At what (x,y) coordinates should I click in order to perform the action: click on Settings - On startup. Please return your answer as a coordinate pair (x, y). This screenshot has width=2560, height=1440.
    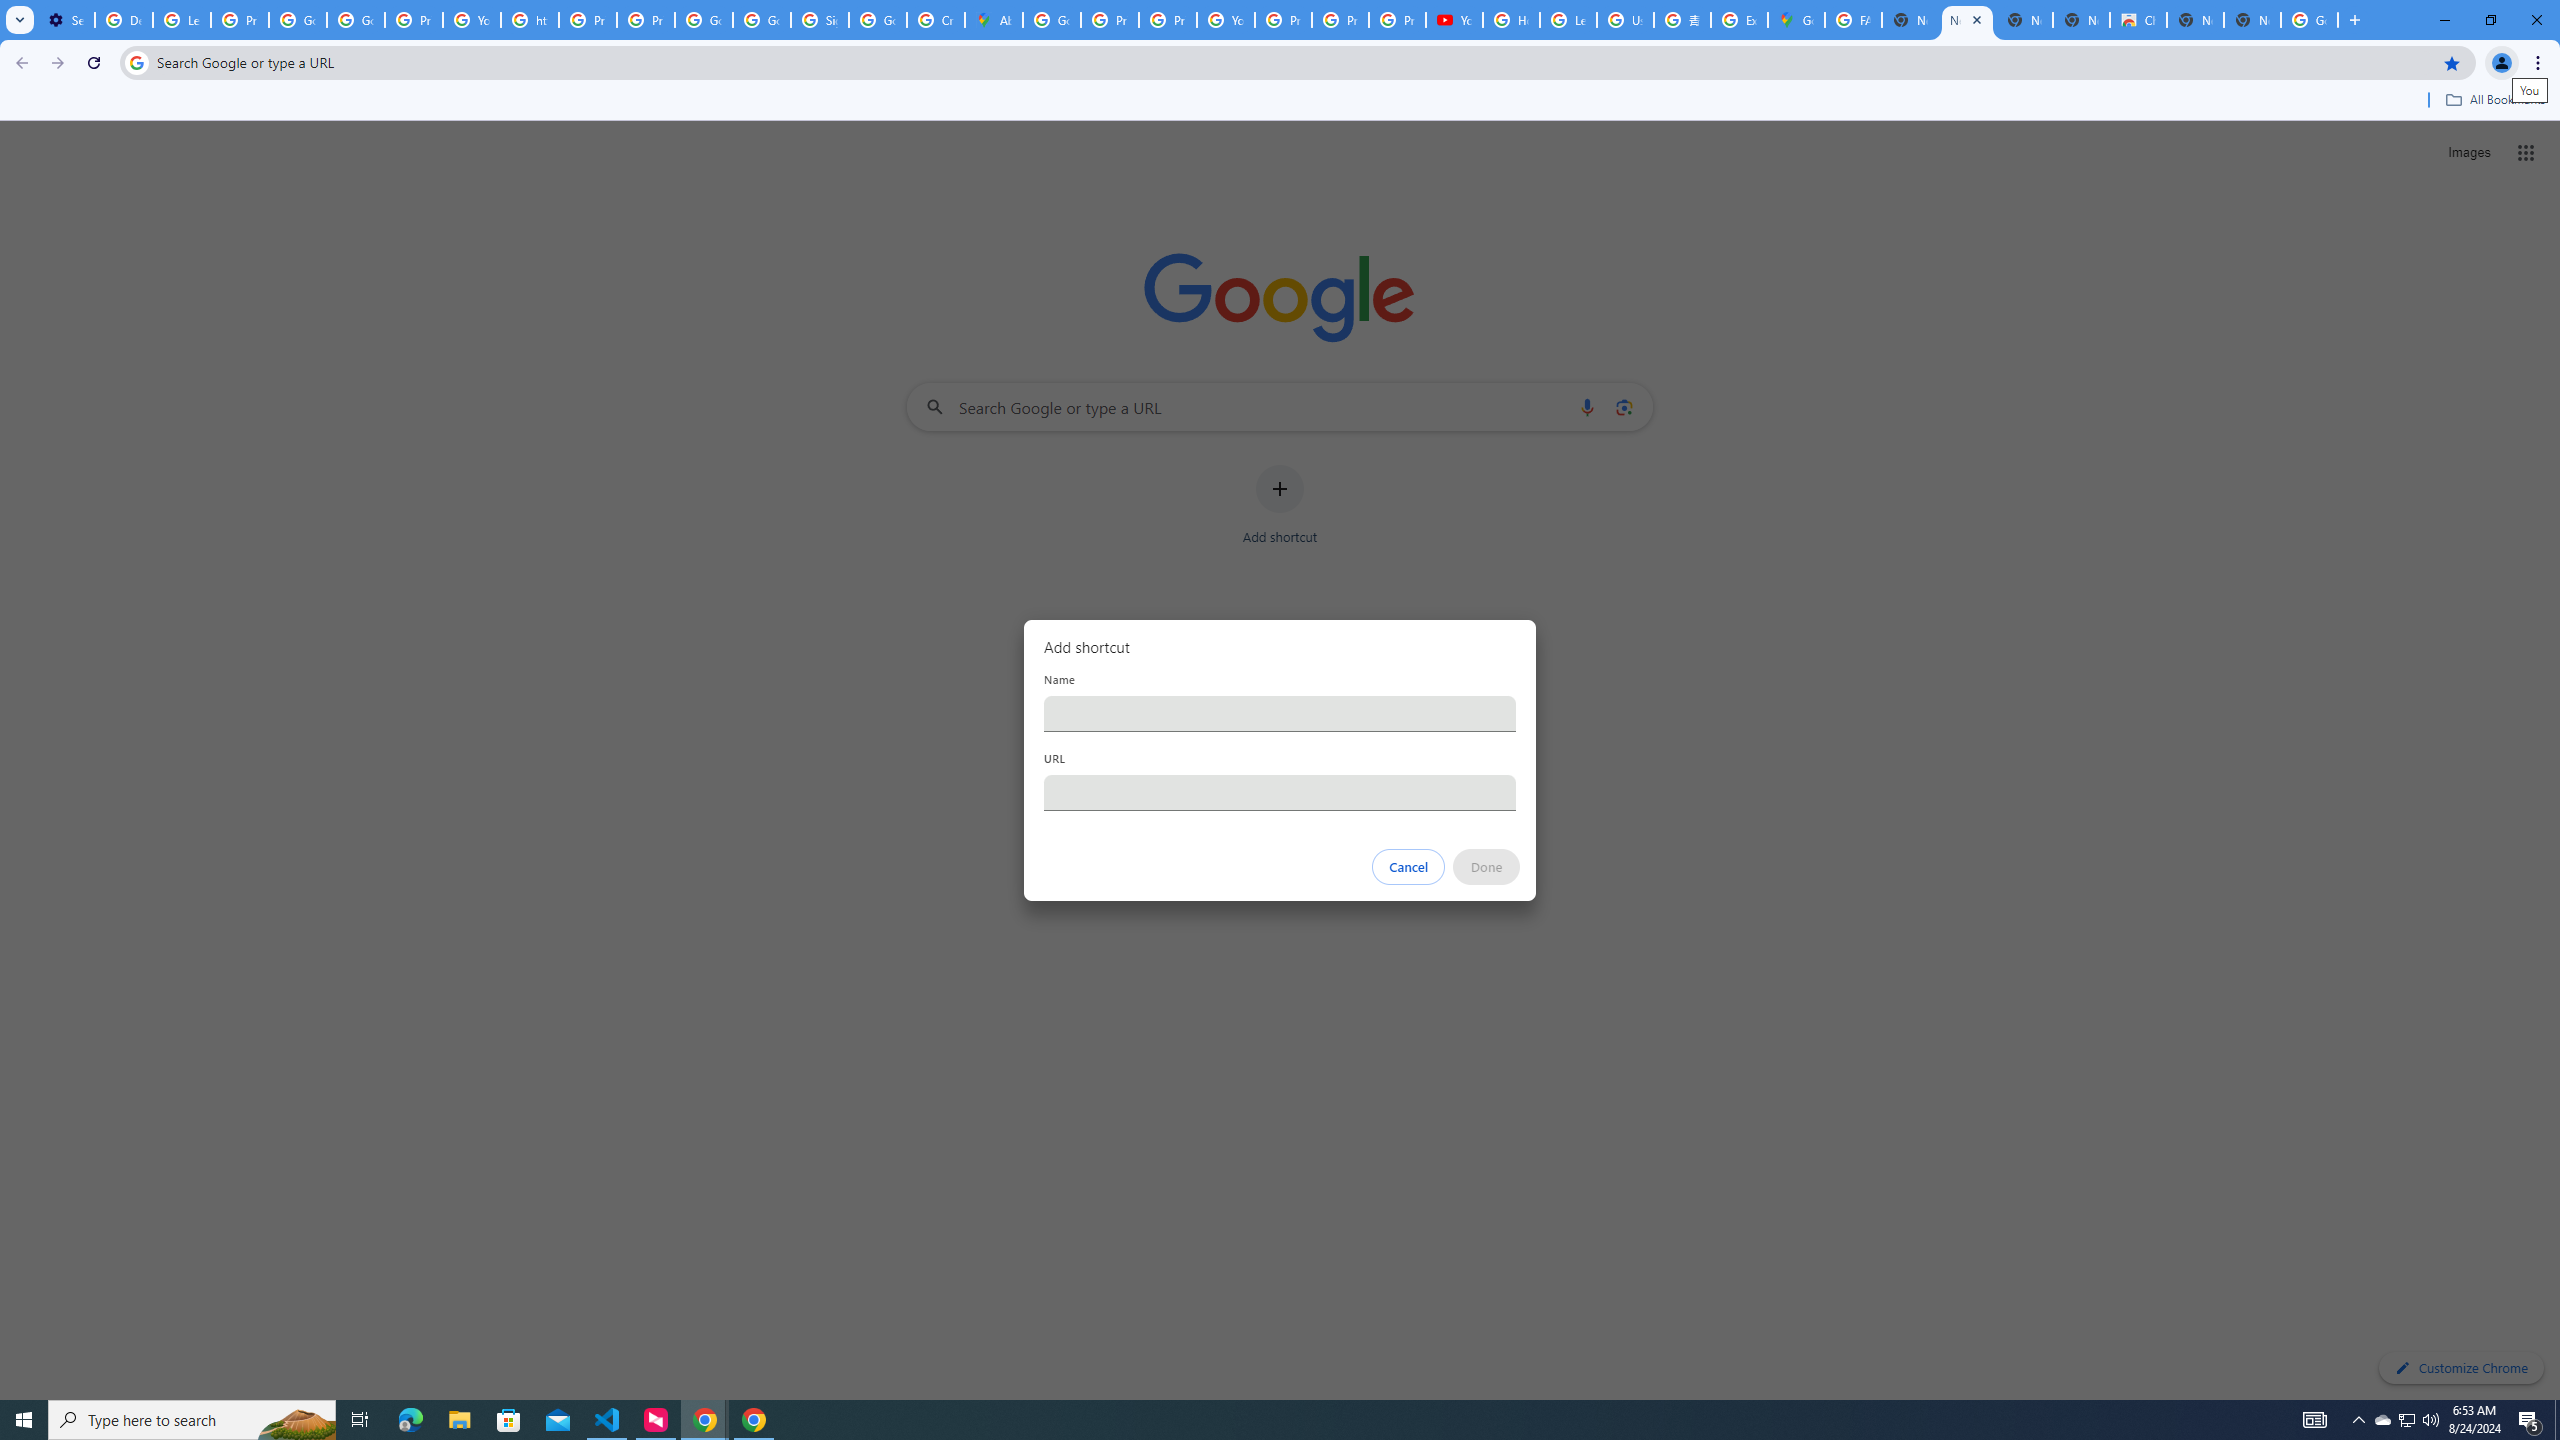
    Looking at the image, I should click on (66, 20).